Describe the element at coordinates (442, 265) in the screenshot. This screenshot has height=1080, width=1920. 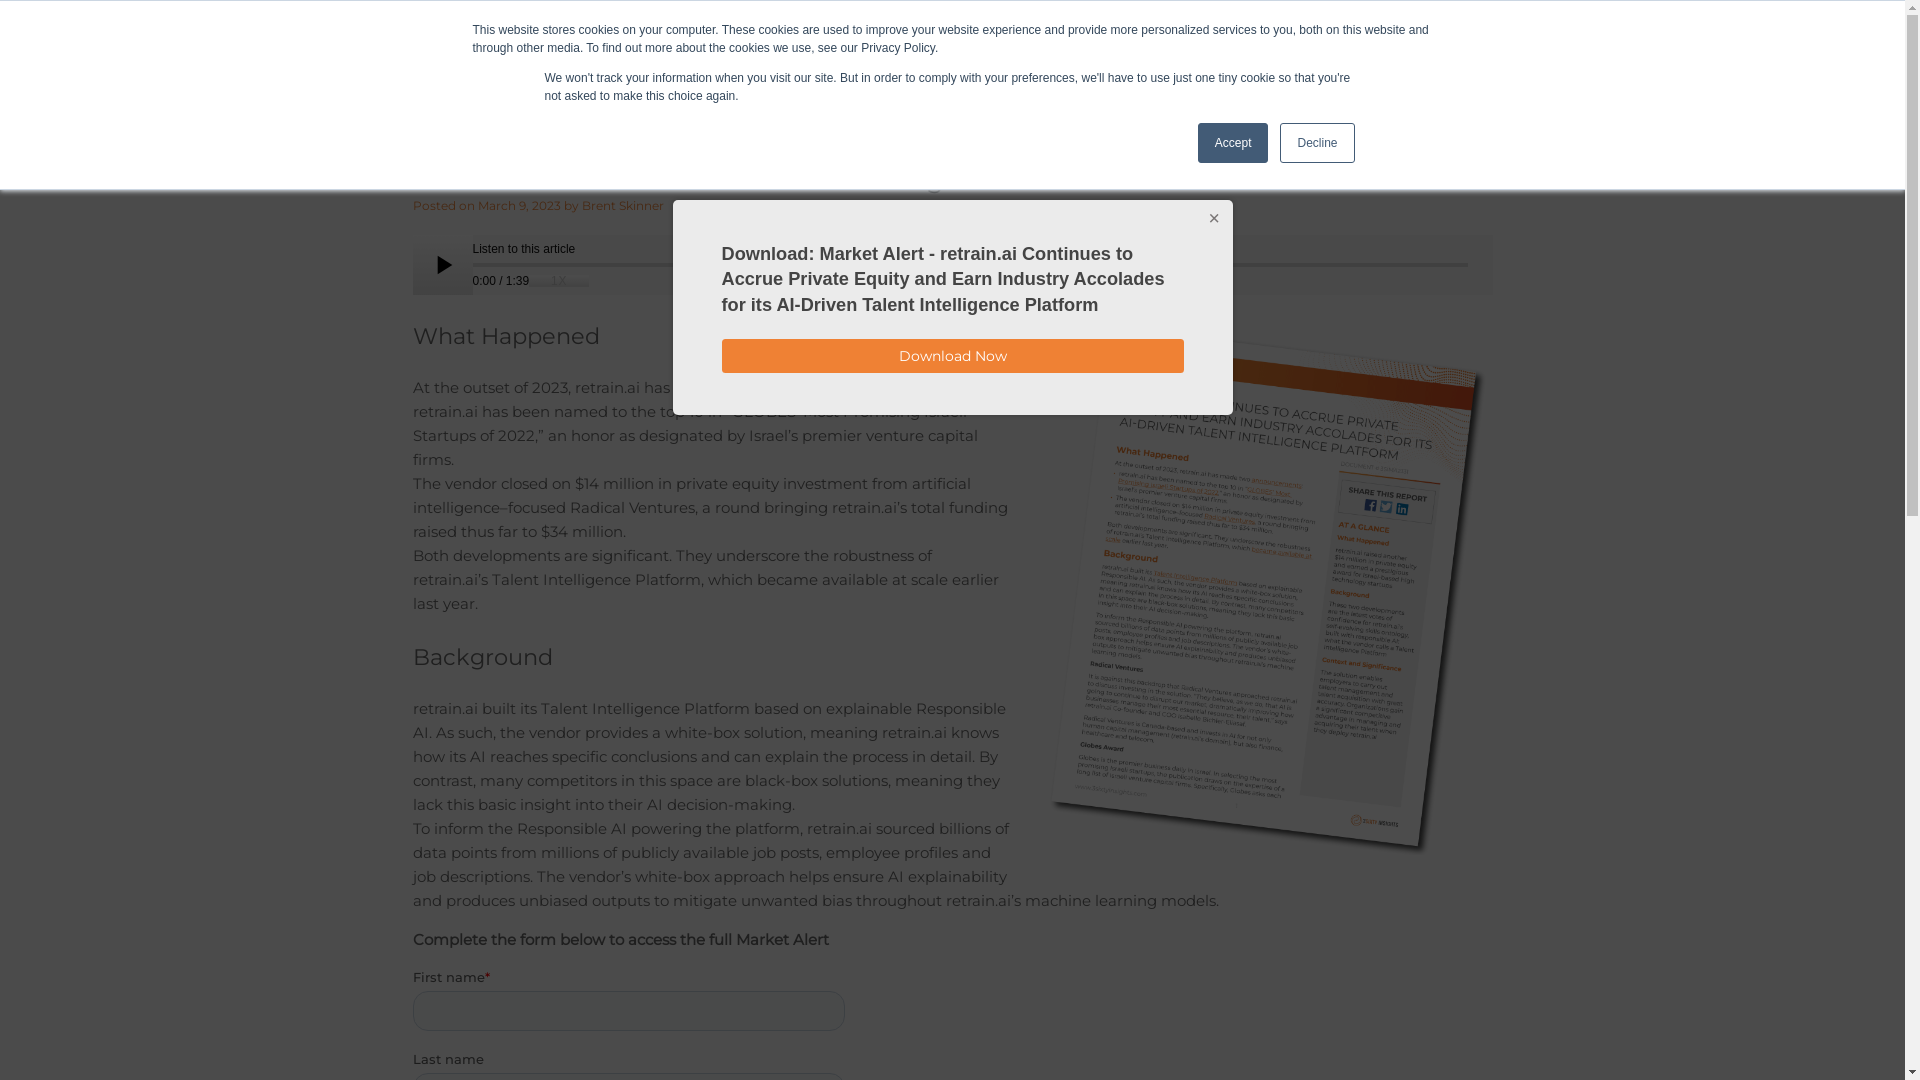
I see `pause` at that location.